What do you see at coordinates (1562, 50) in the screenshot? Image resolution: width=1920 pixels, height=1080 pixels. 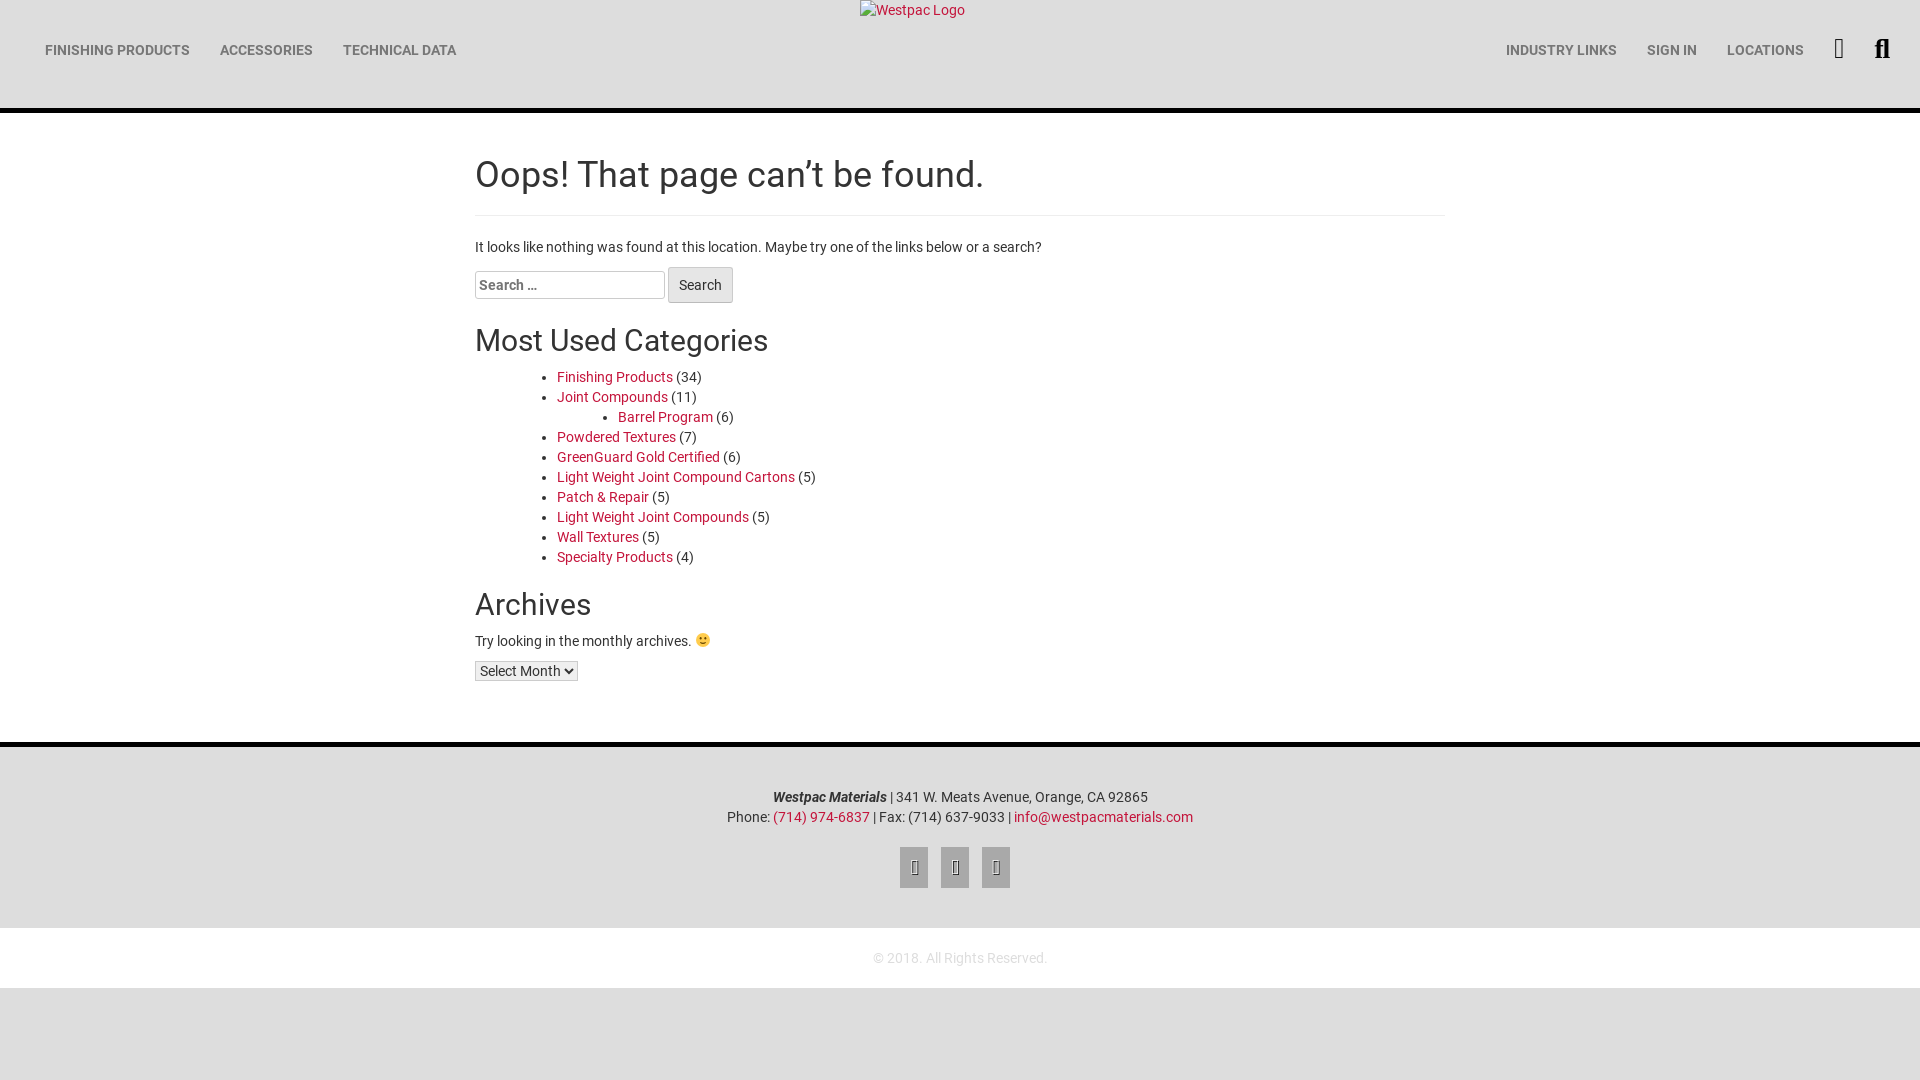 I see `INDUSTRY LINKS` at bounding box center [1562, 50].